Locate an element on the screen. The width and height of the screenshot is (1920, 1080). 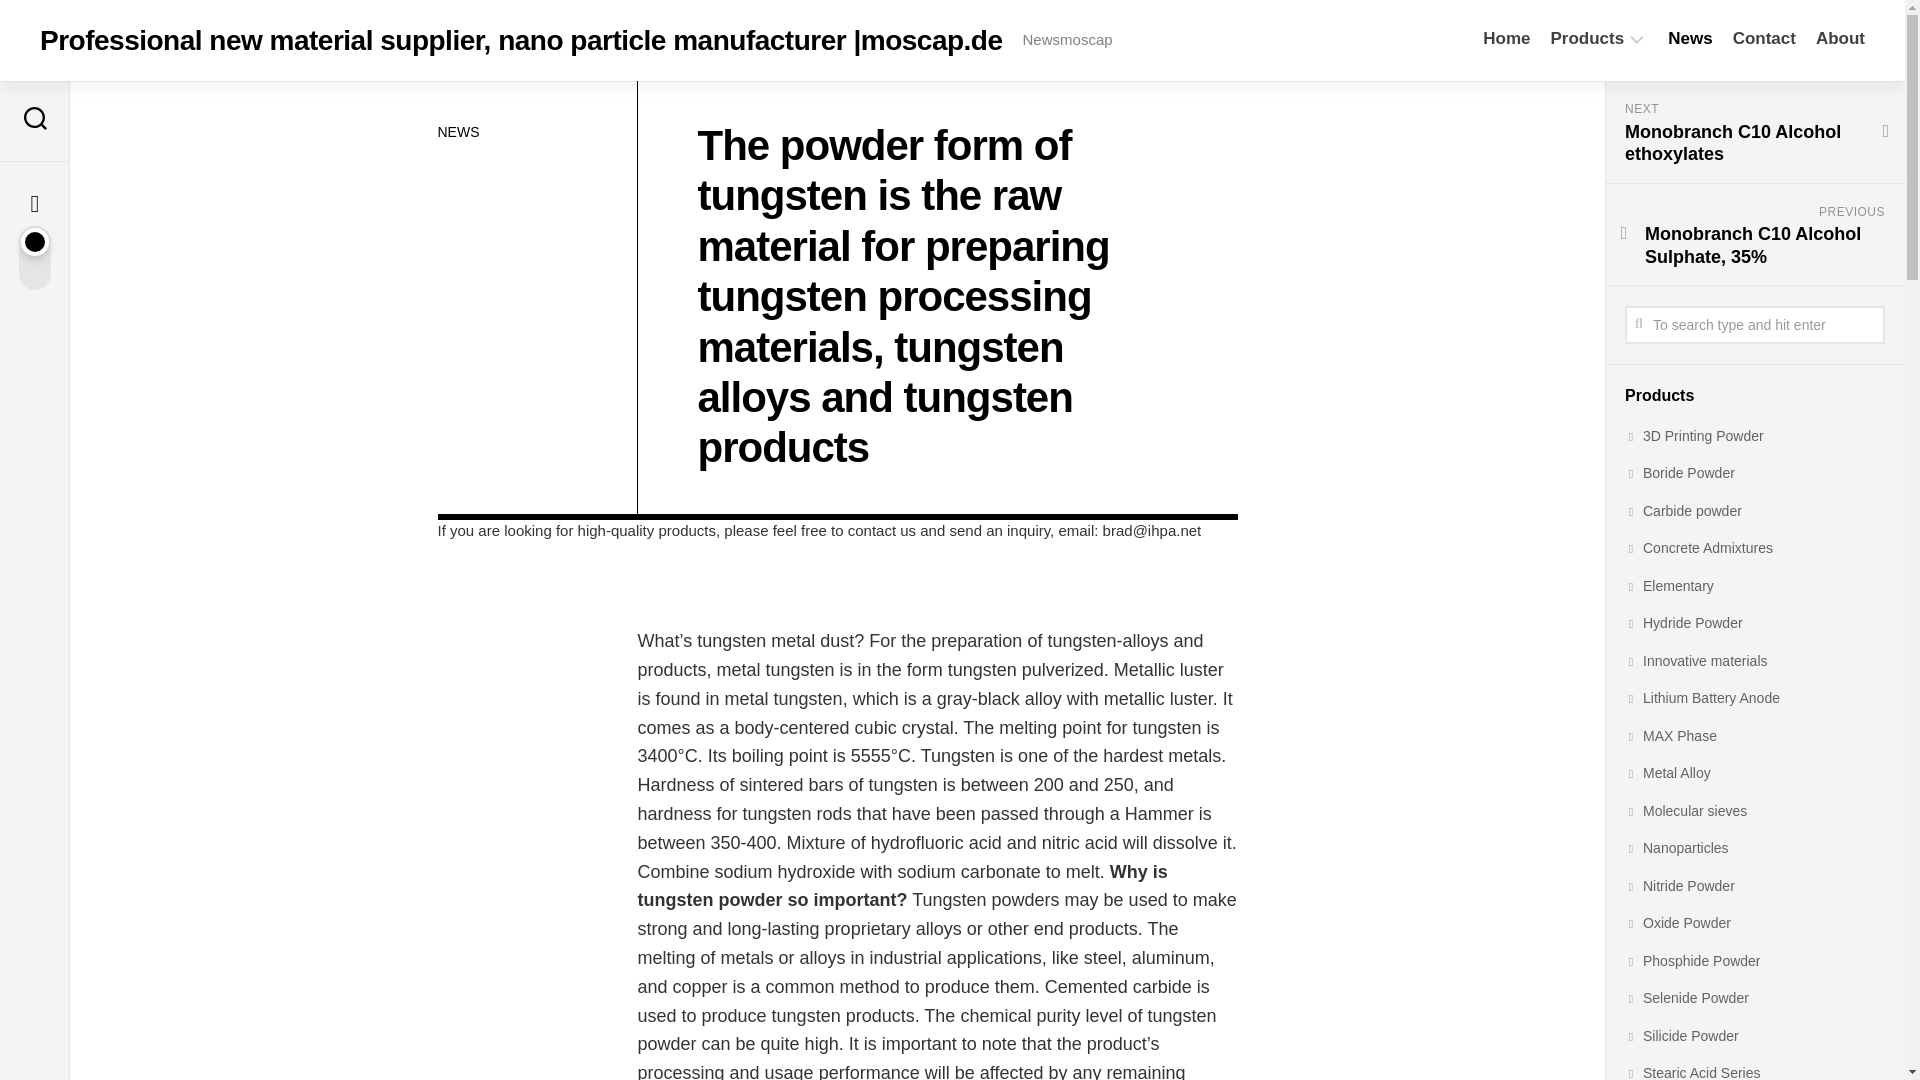
Contact is located at coordinates (1764, 38).